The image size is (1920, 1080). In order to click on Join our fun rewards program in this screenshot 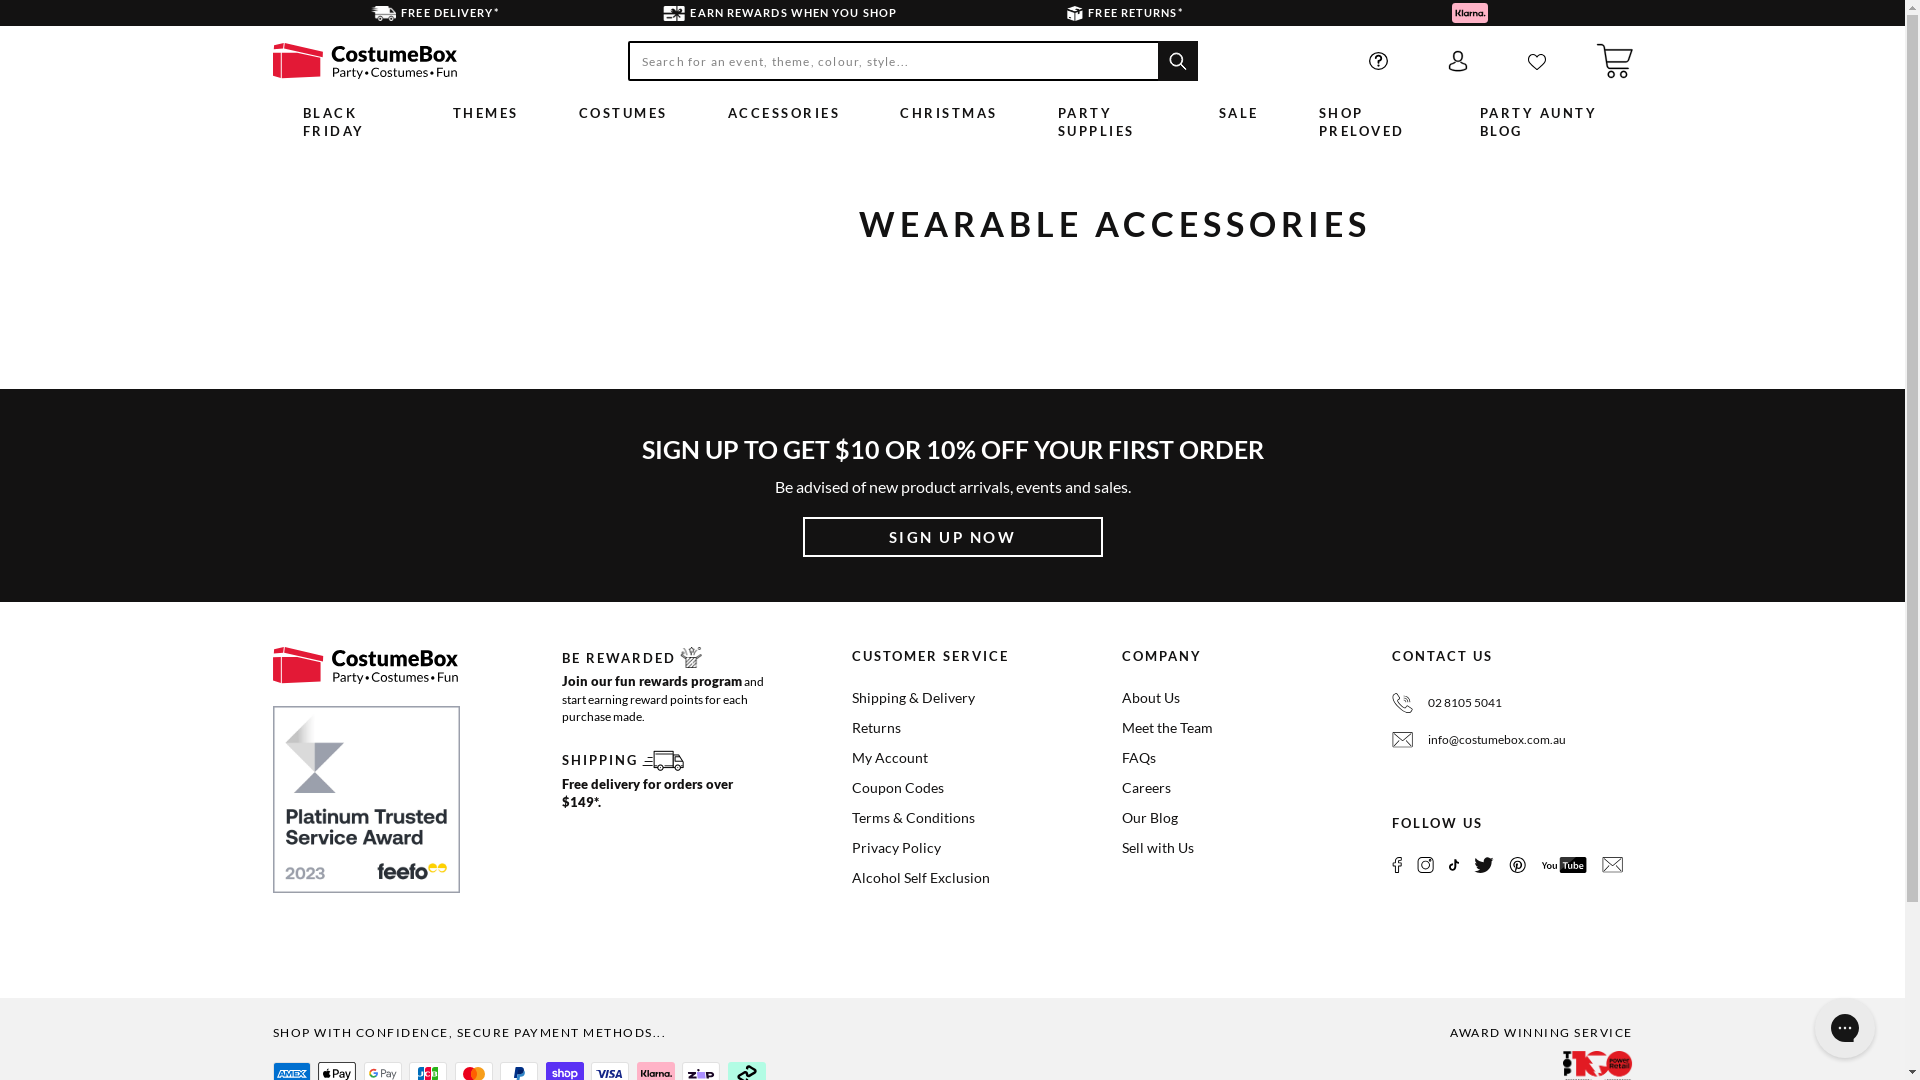, I will do `click(652, 681)`.